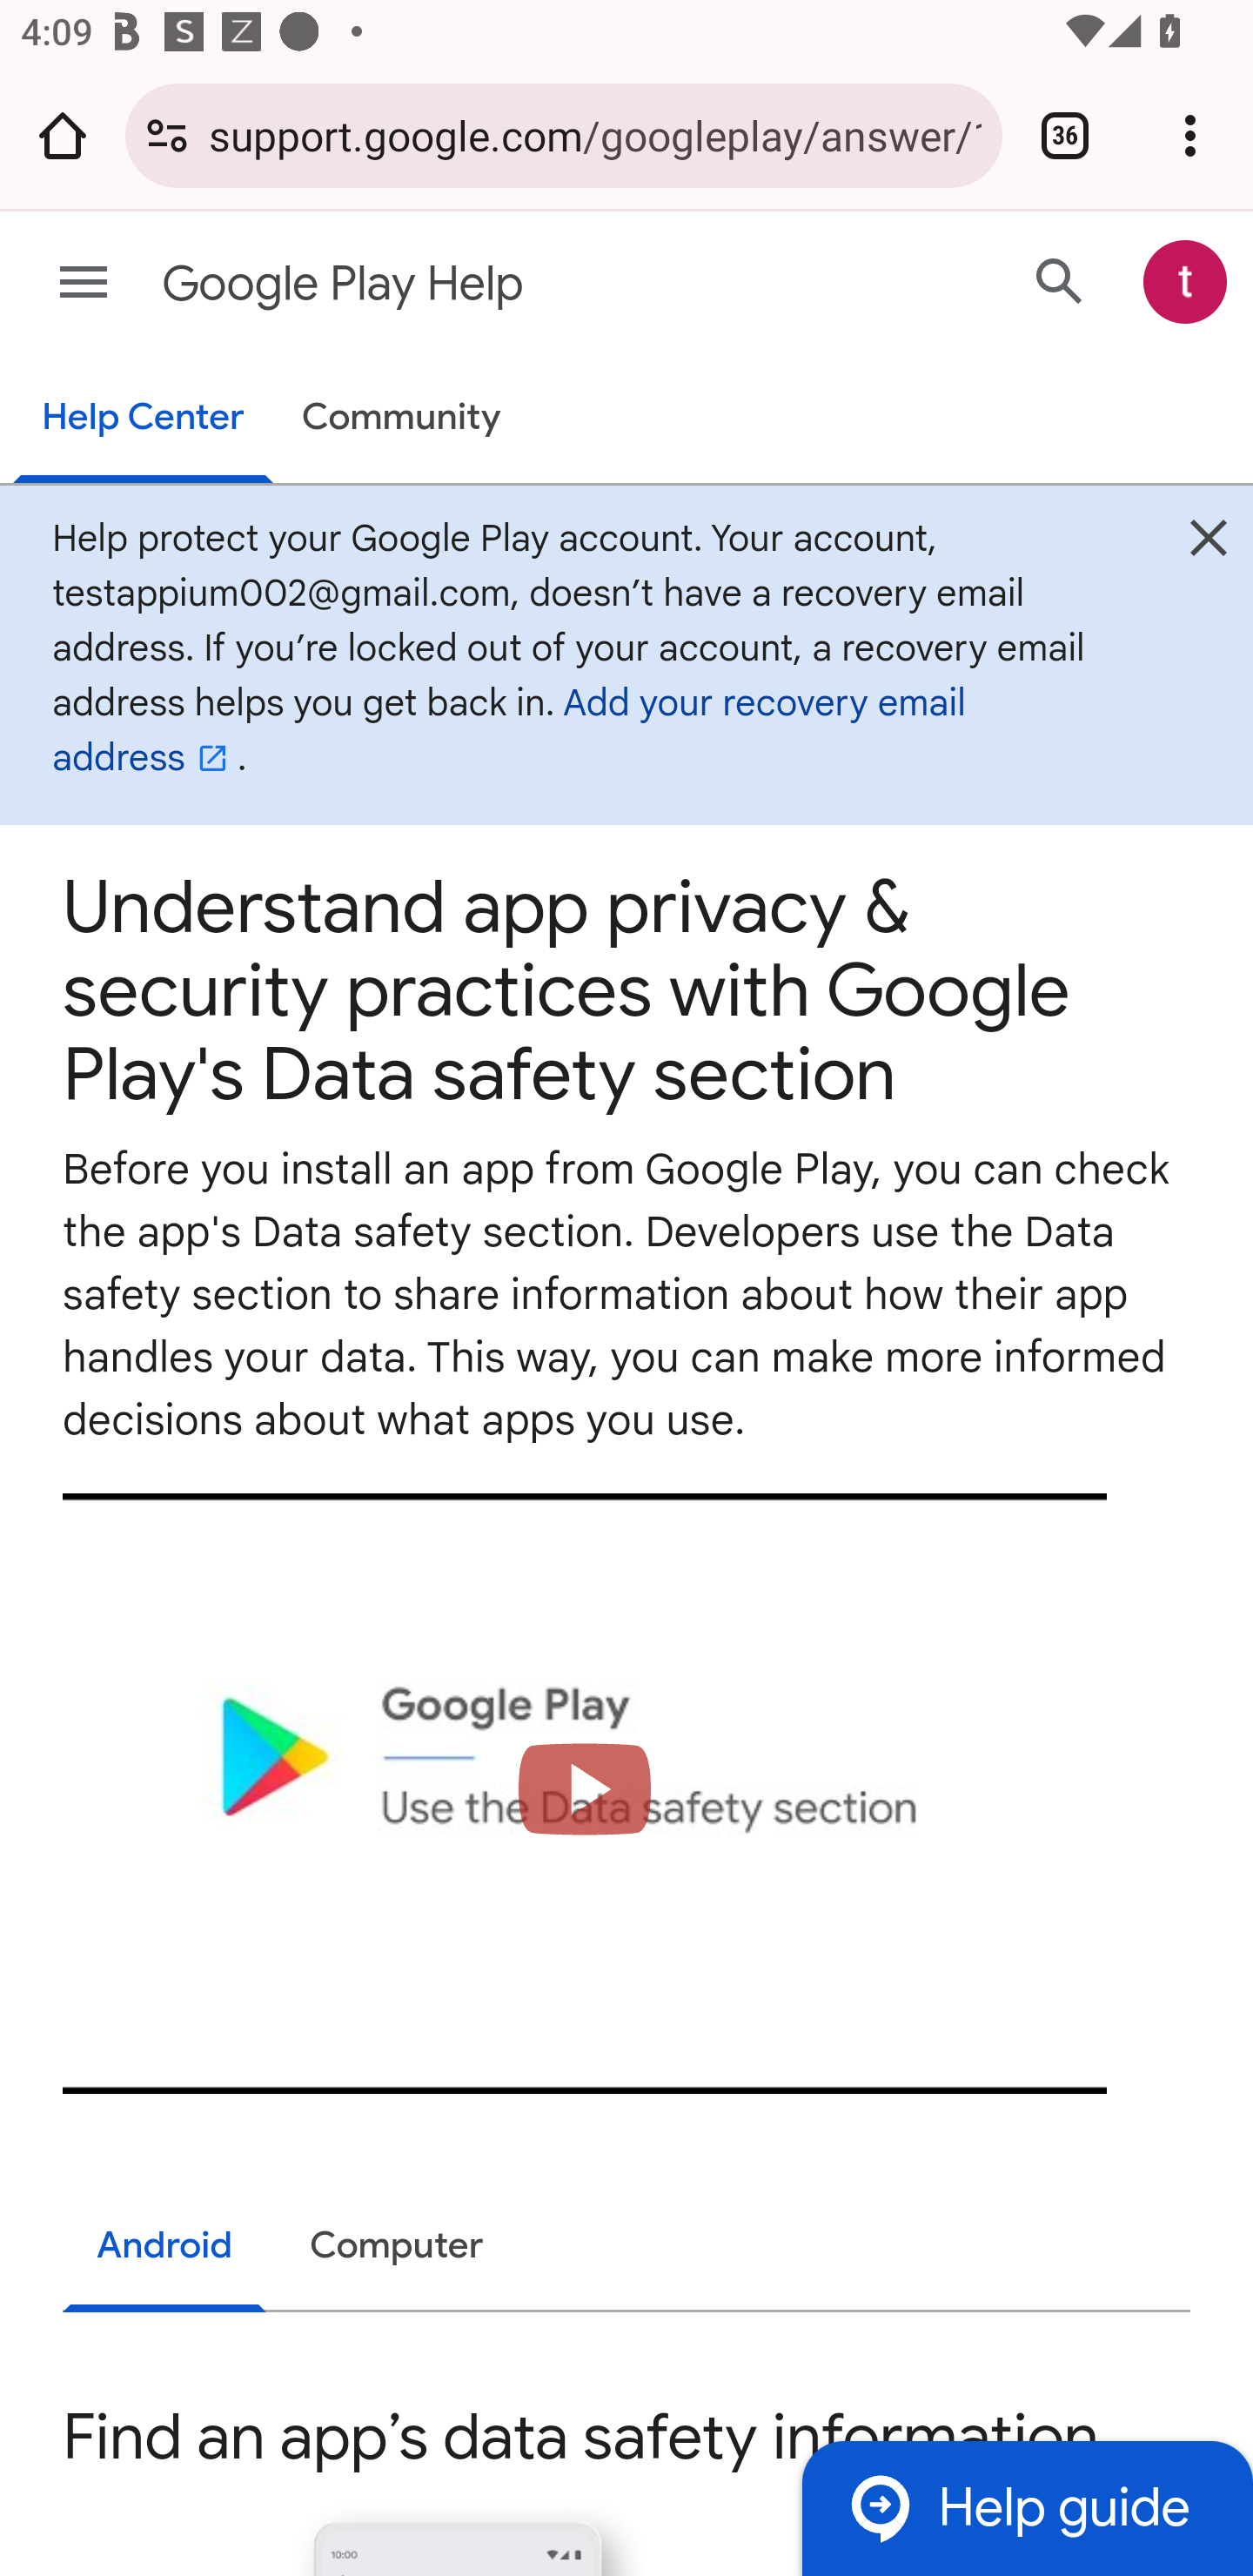 This screenshot has height=2576, width=1253. What do you see at coordinates (1060, 282) in the screenshot?
I see `Search Help Center` at bounding box center [1060, 282].